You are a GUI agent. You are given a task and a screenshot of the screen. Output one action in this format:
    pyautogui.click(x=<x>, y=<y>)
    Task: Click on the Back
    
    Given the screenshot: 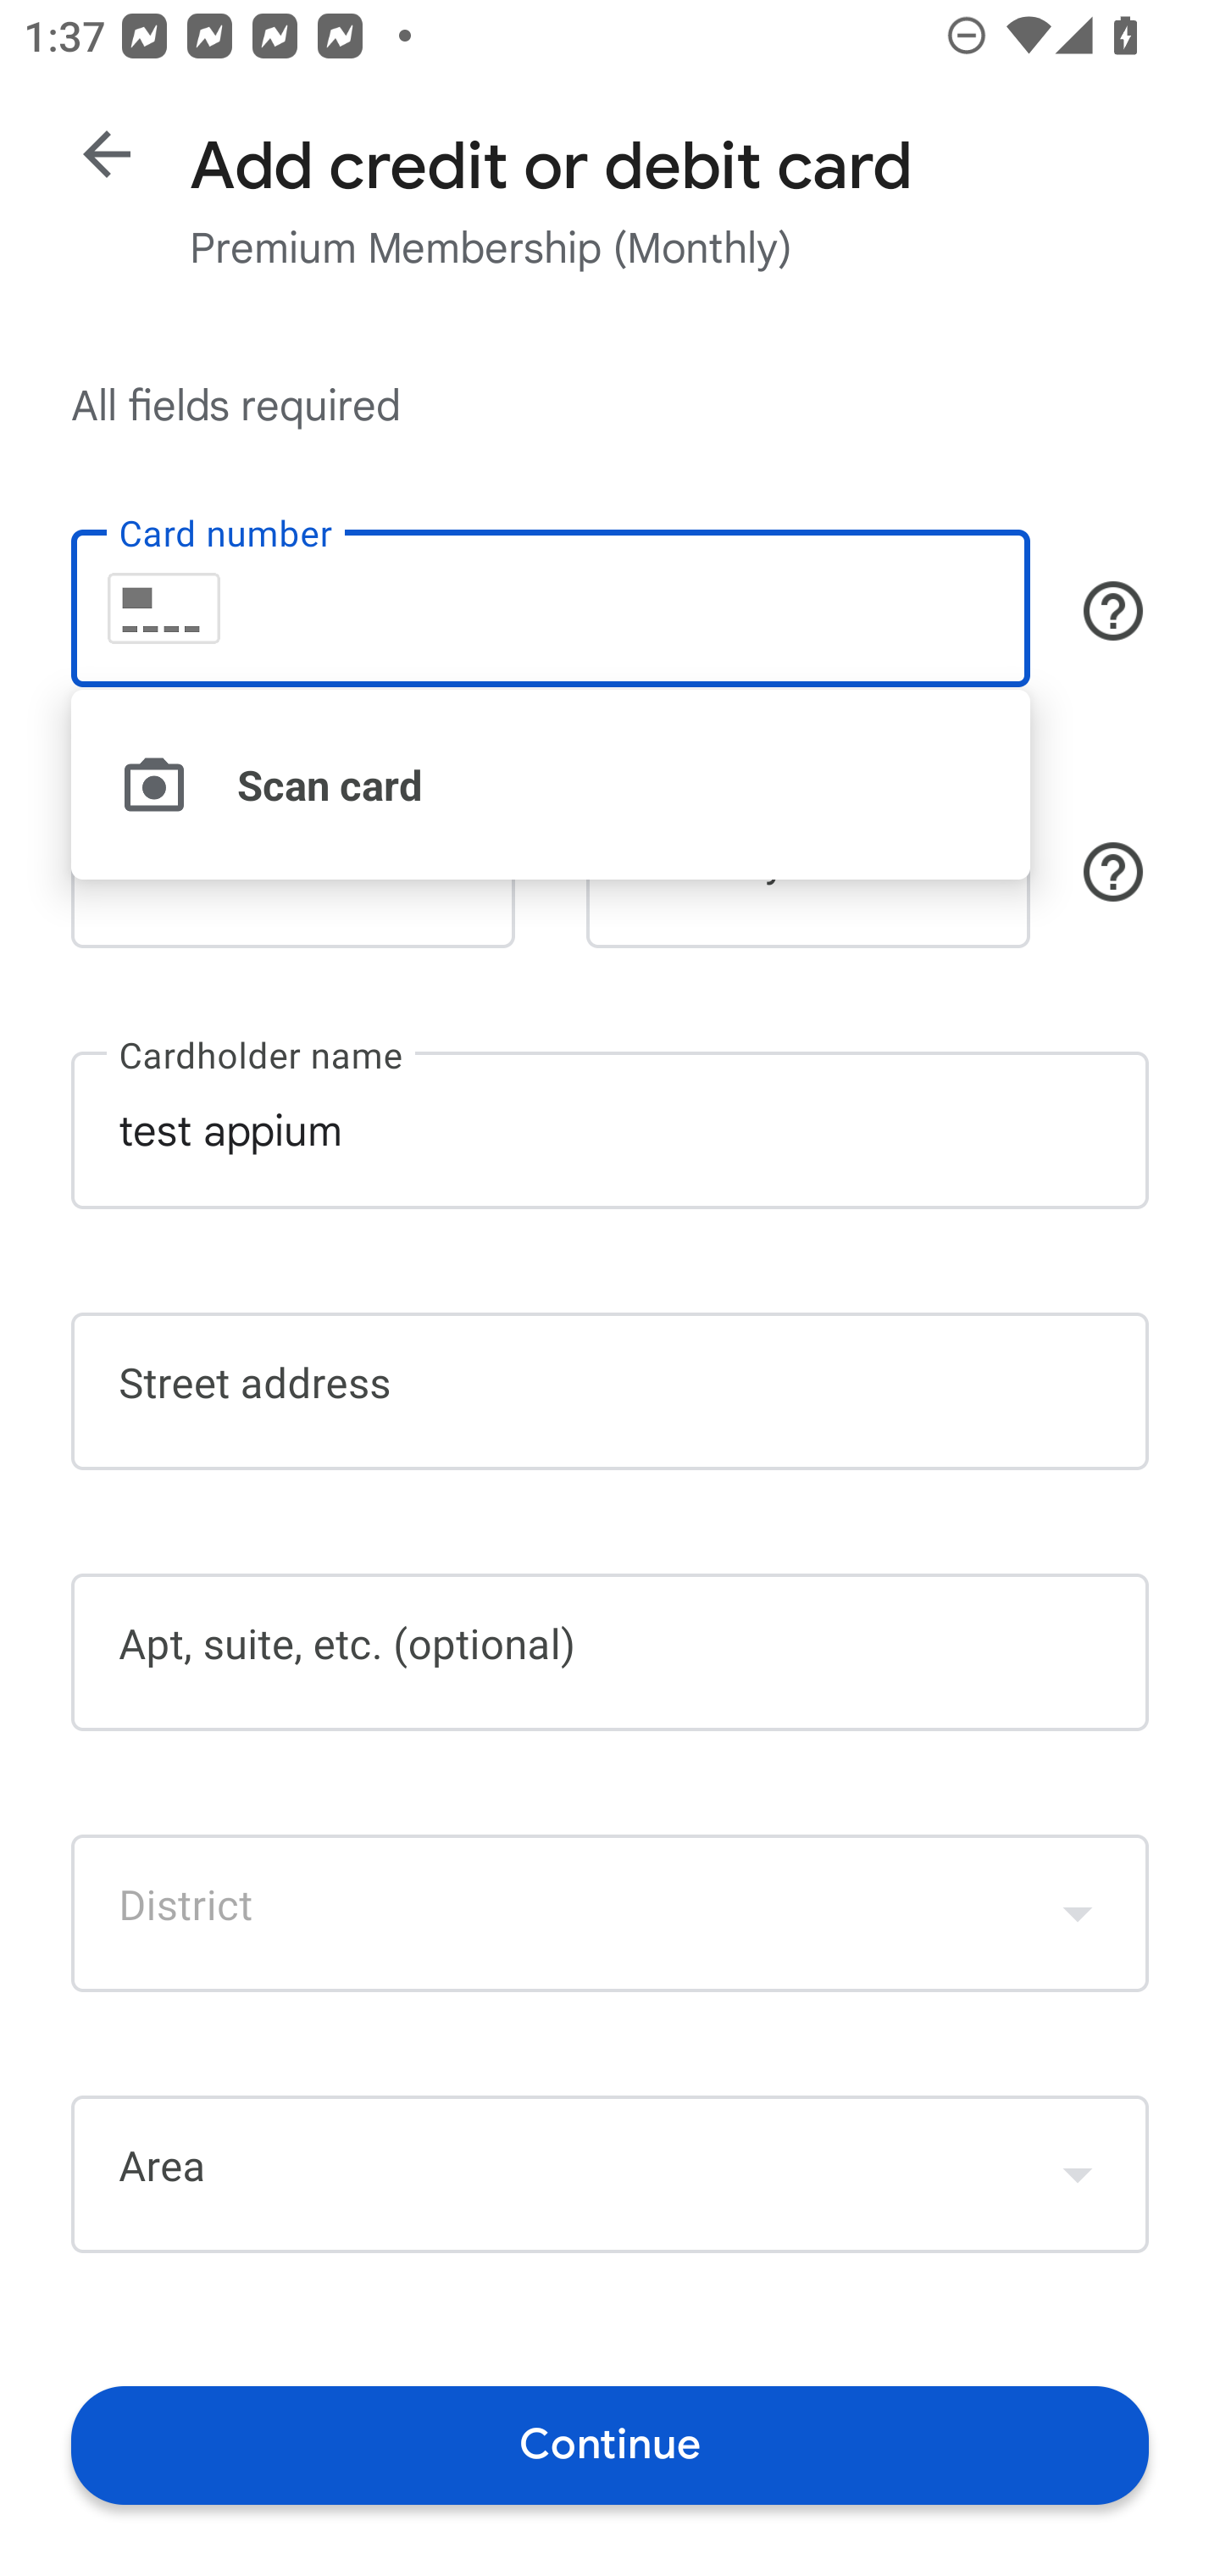 What is the action you would take?
    pyautogui.click(x=107, y=154)
    